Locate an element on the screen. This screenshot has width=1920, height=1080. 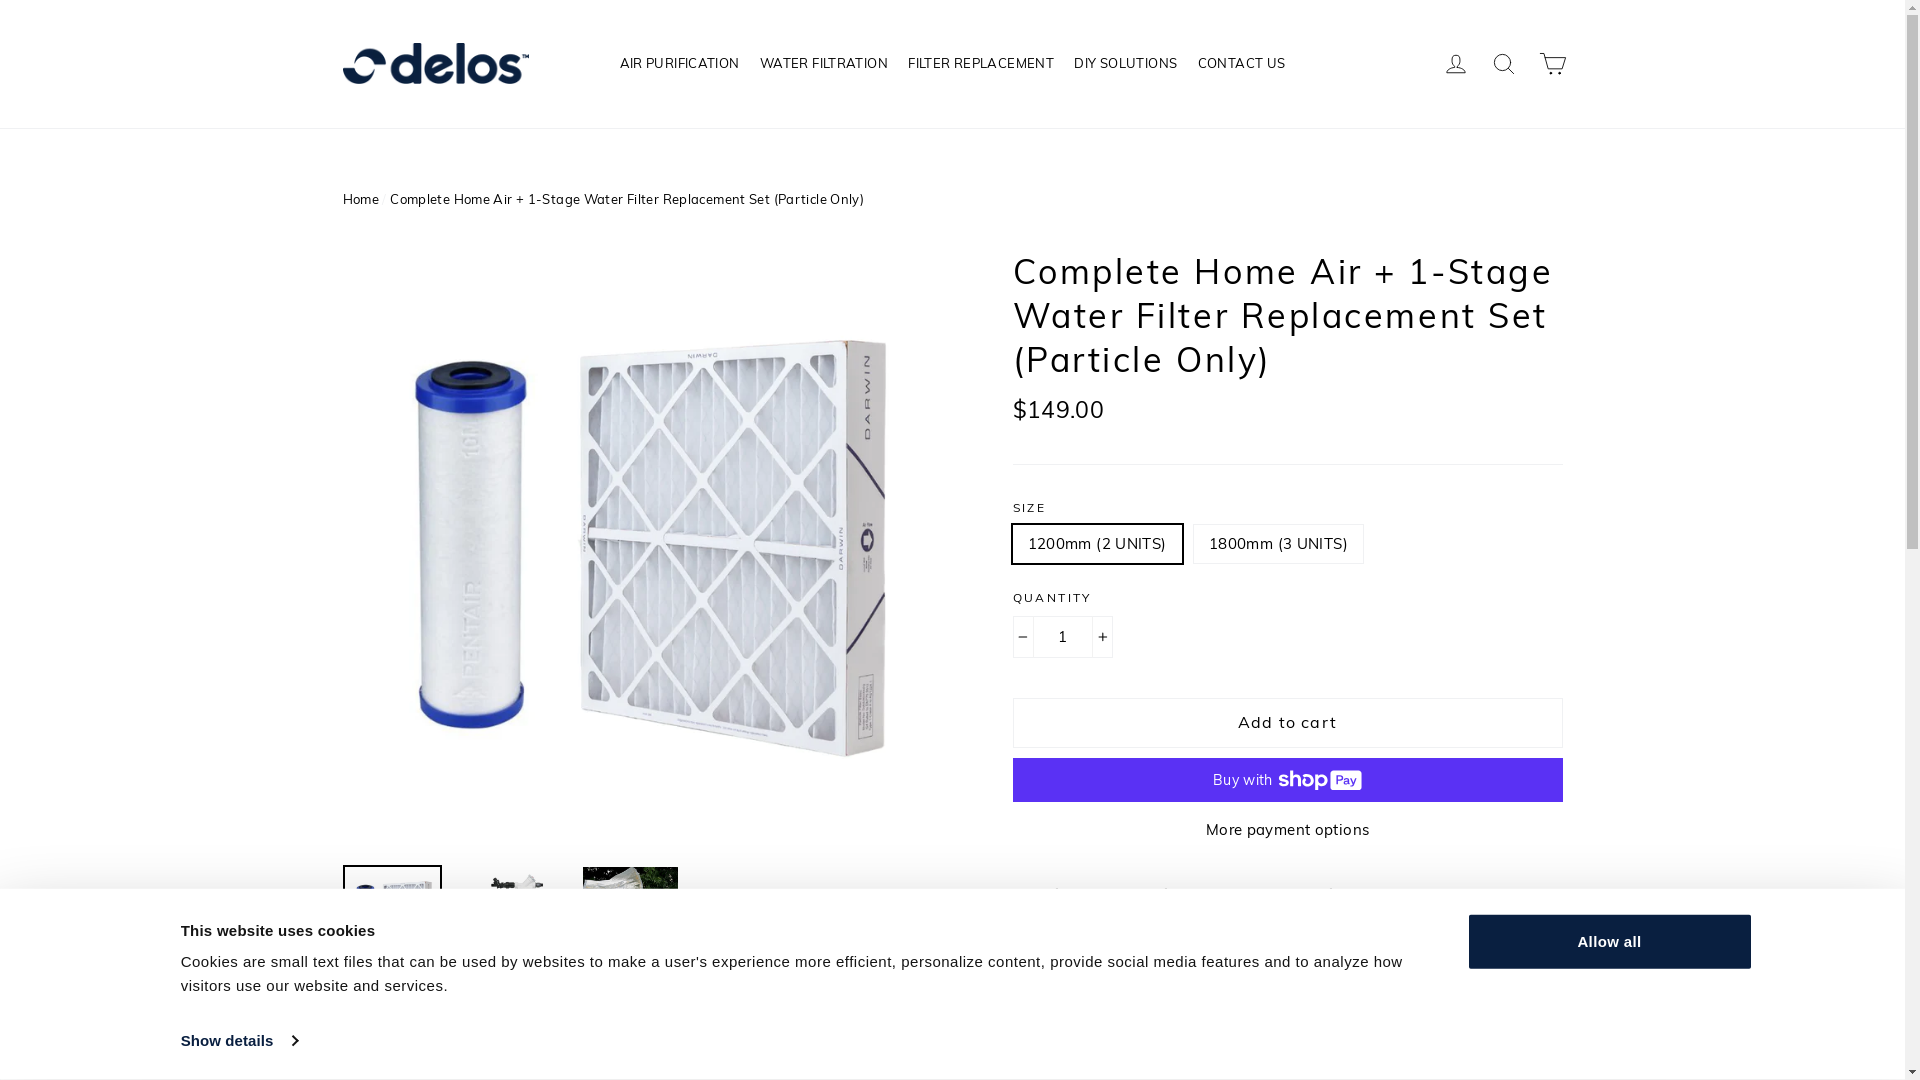
Add to cart is located at coordinates (1287, 722).